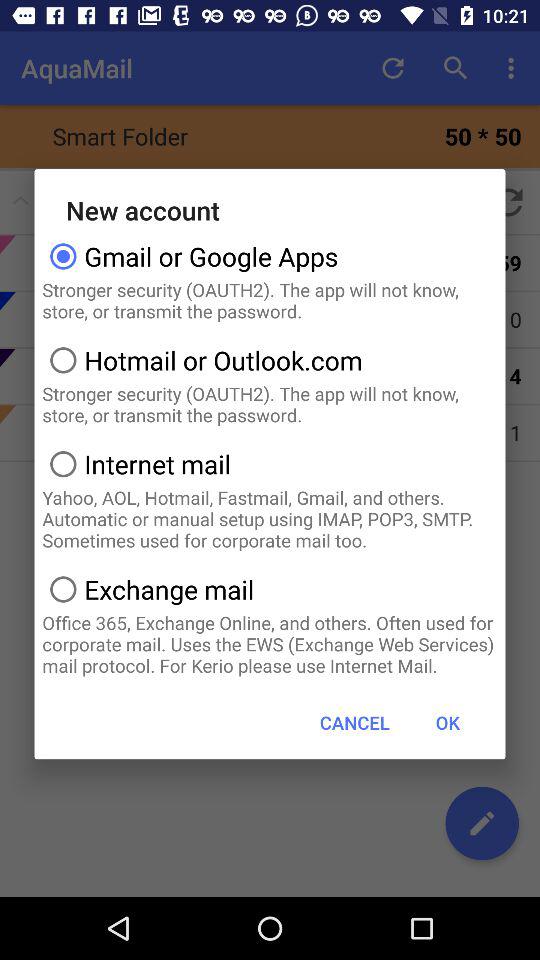  What do you see at coordinates (354, 722) in the screenshot?
I see `tap the icon to the left of ok` at bounding box center [354, 722].